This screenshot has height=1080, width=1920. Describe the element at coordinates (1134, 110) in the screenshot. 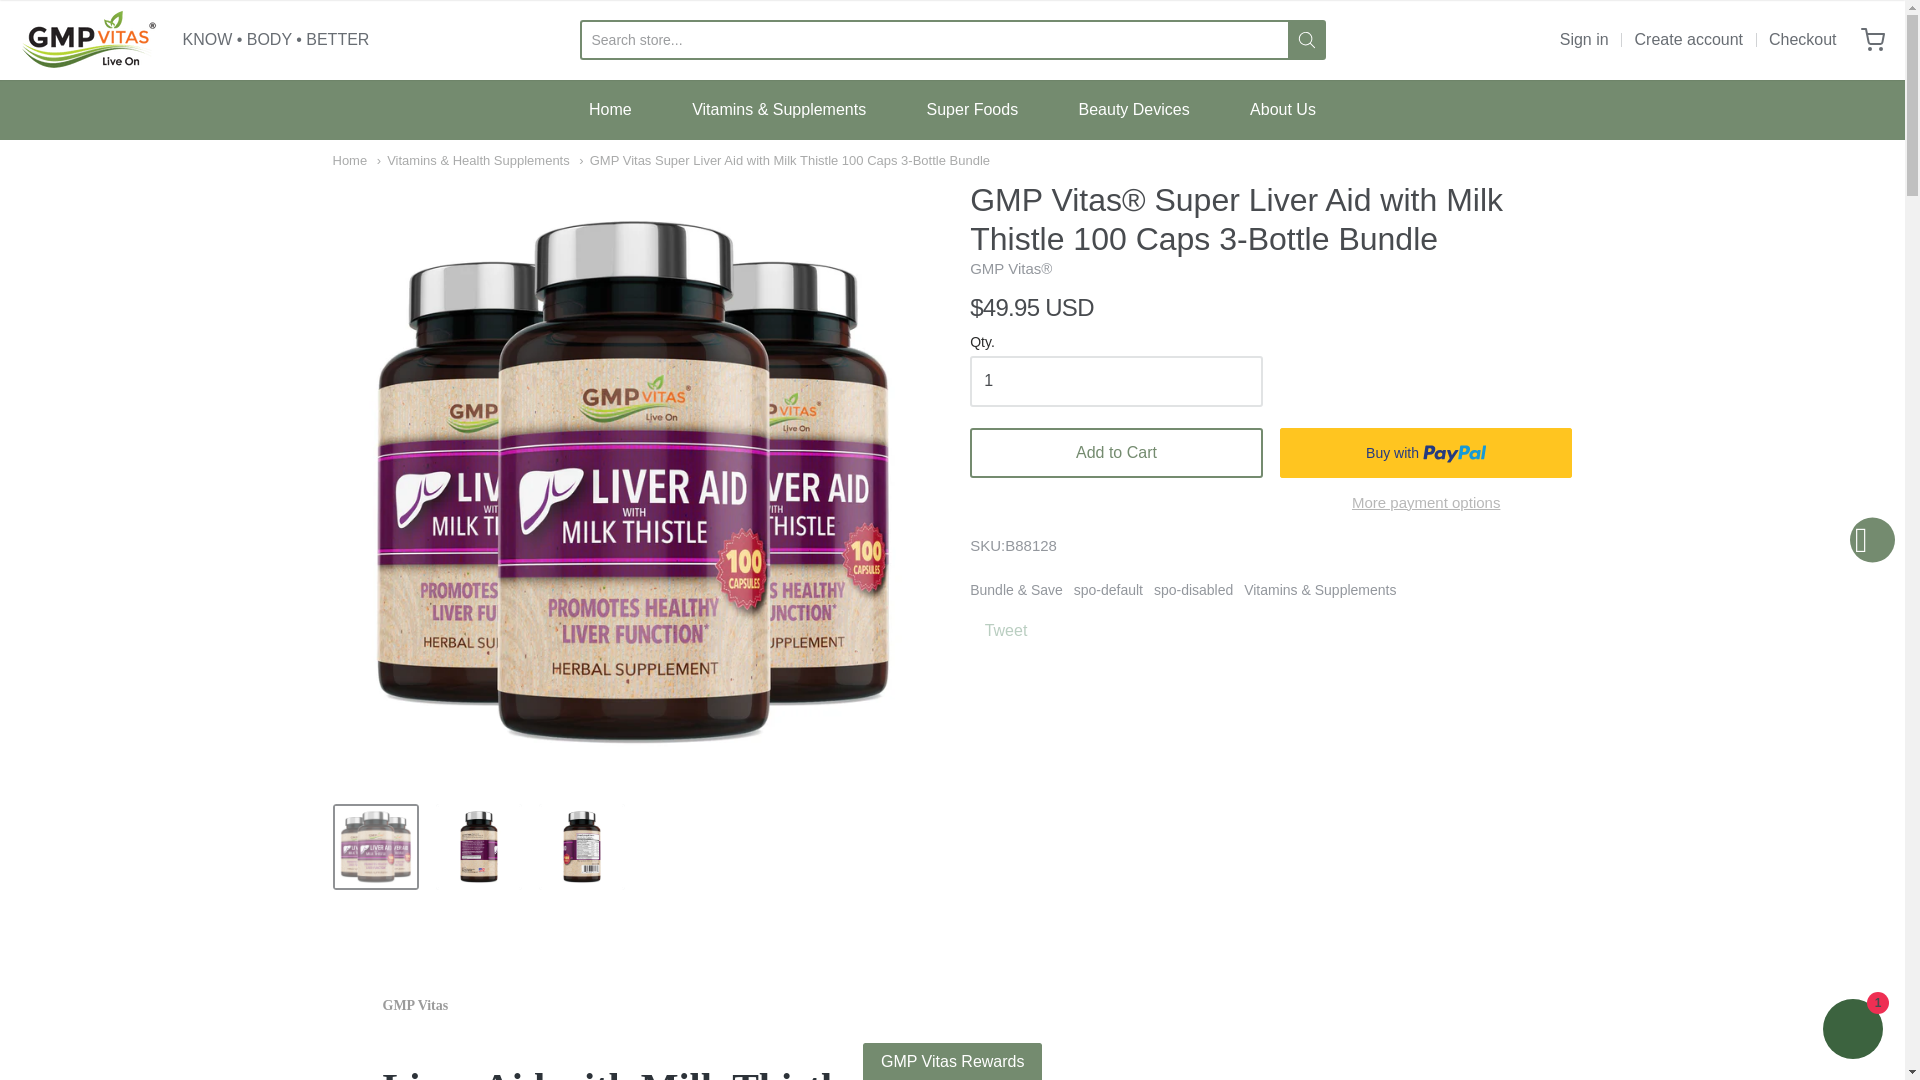

I see `Beauty Devices` at that location.